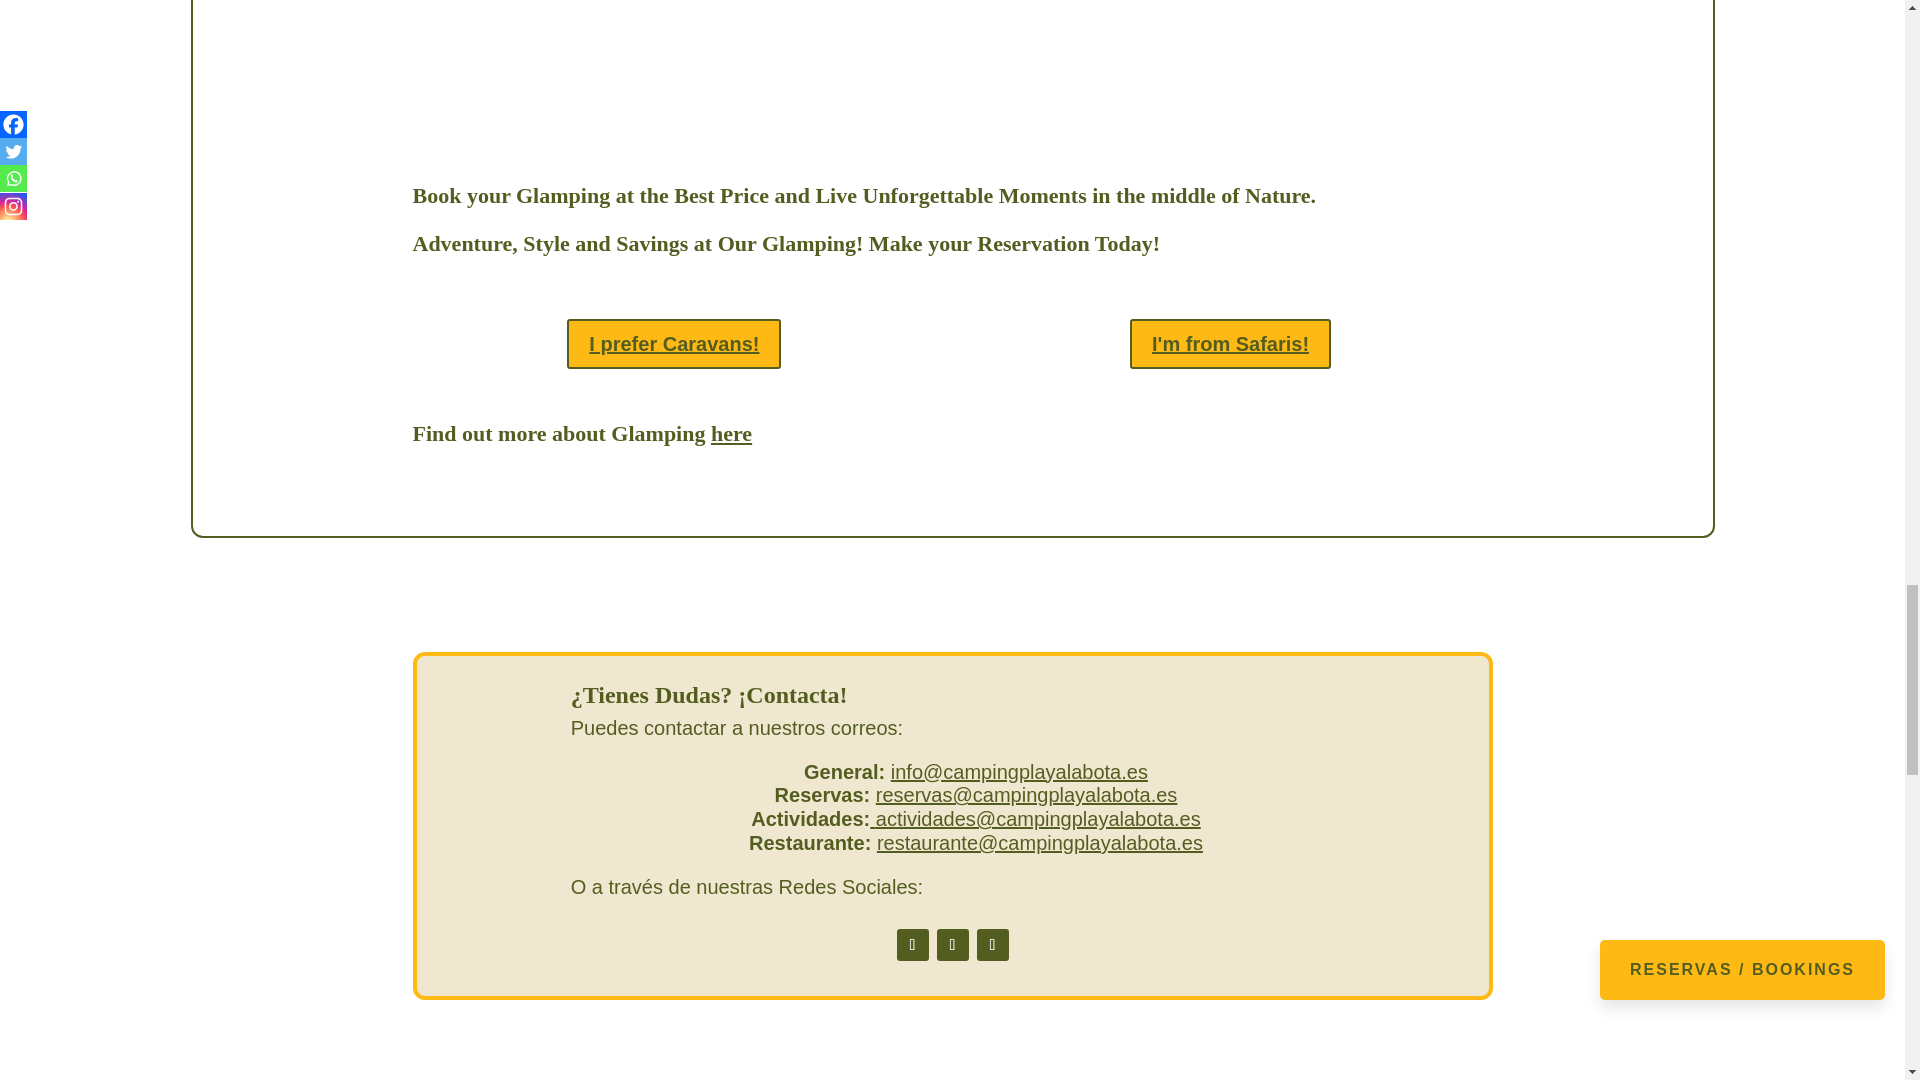 This screenshot has width=1920, height=1080. I want to click on I prefer Caravans!, so click(674, 344).